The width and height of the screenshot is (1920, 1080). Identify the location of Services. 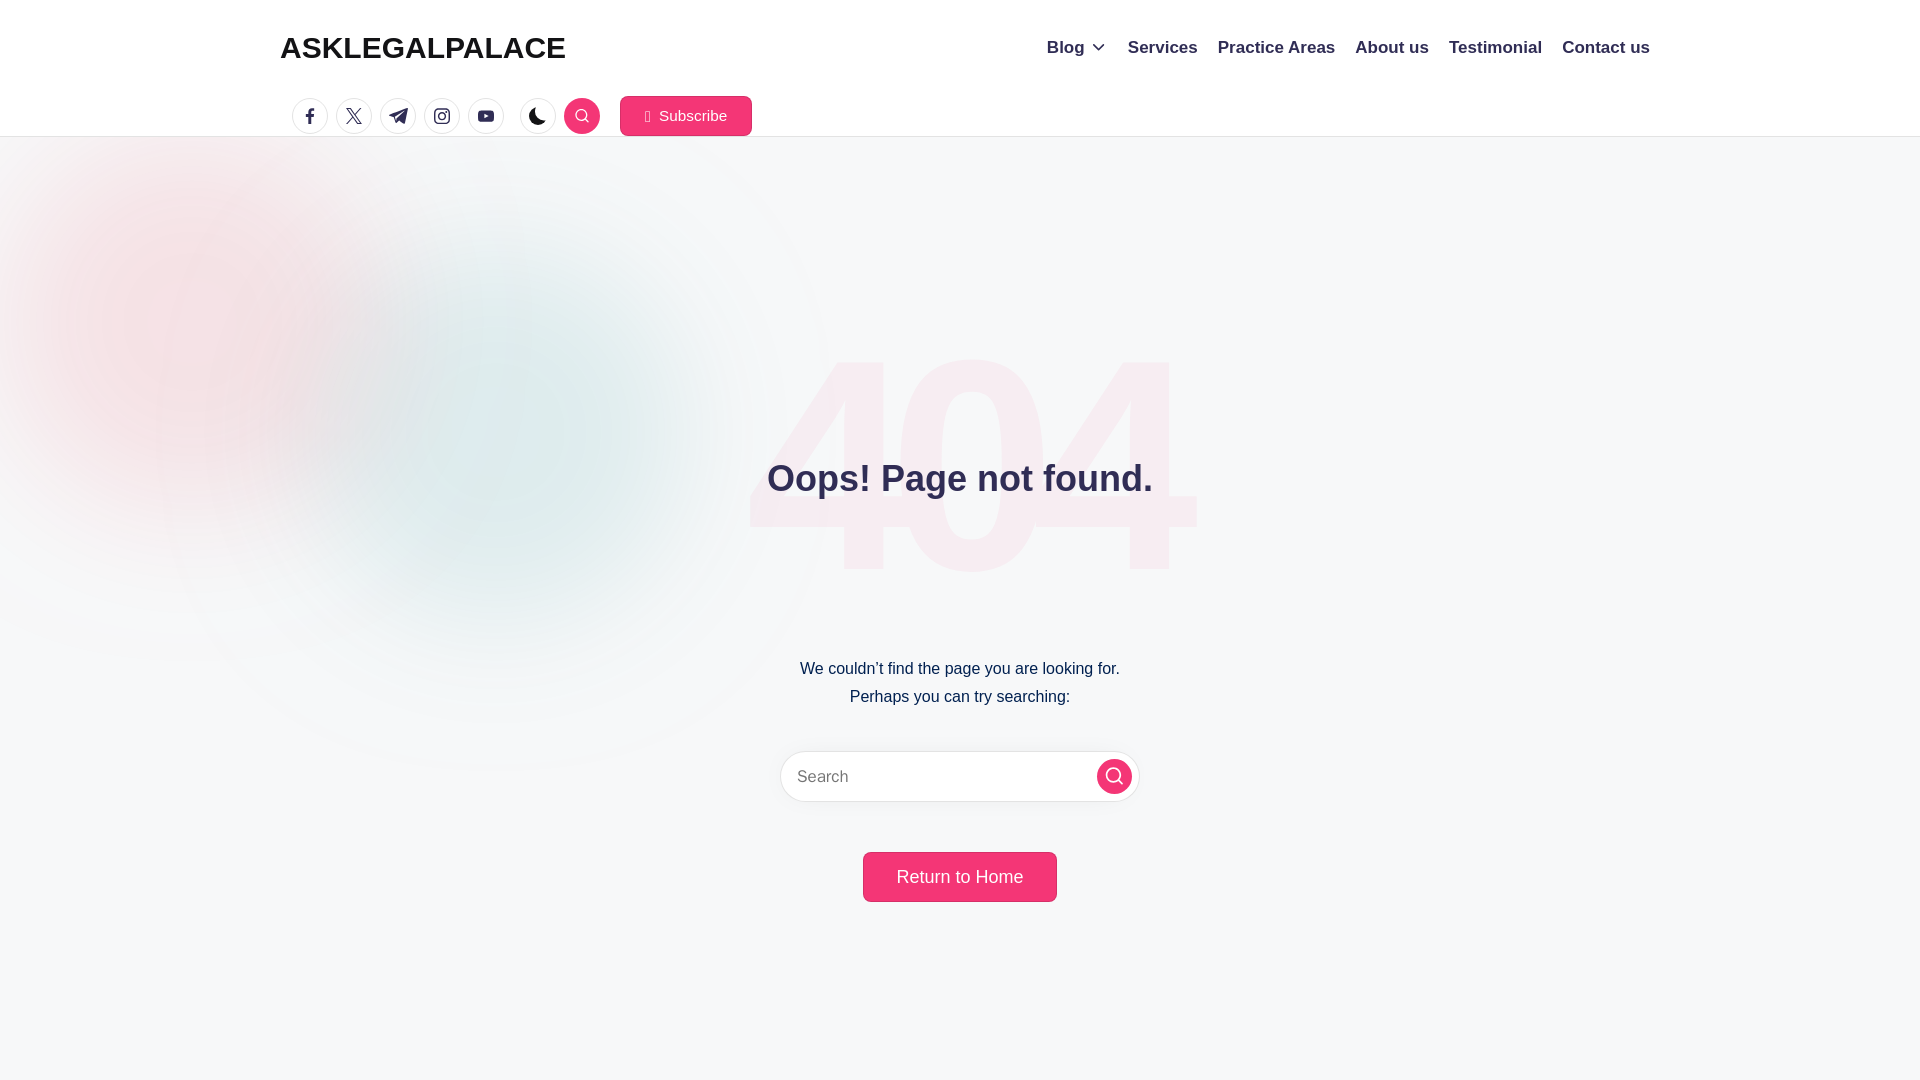
(1163, 48).